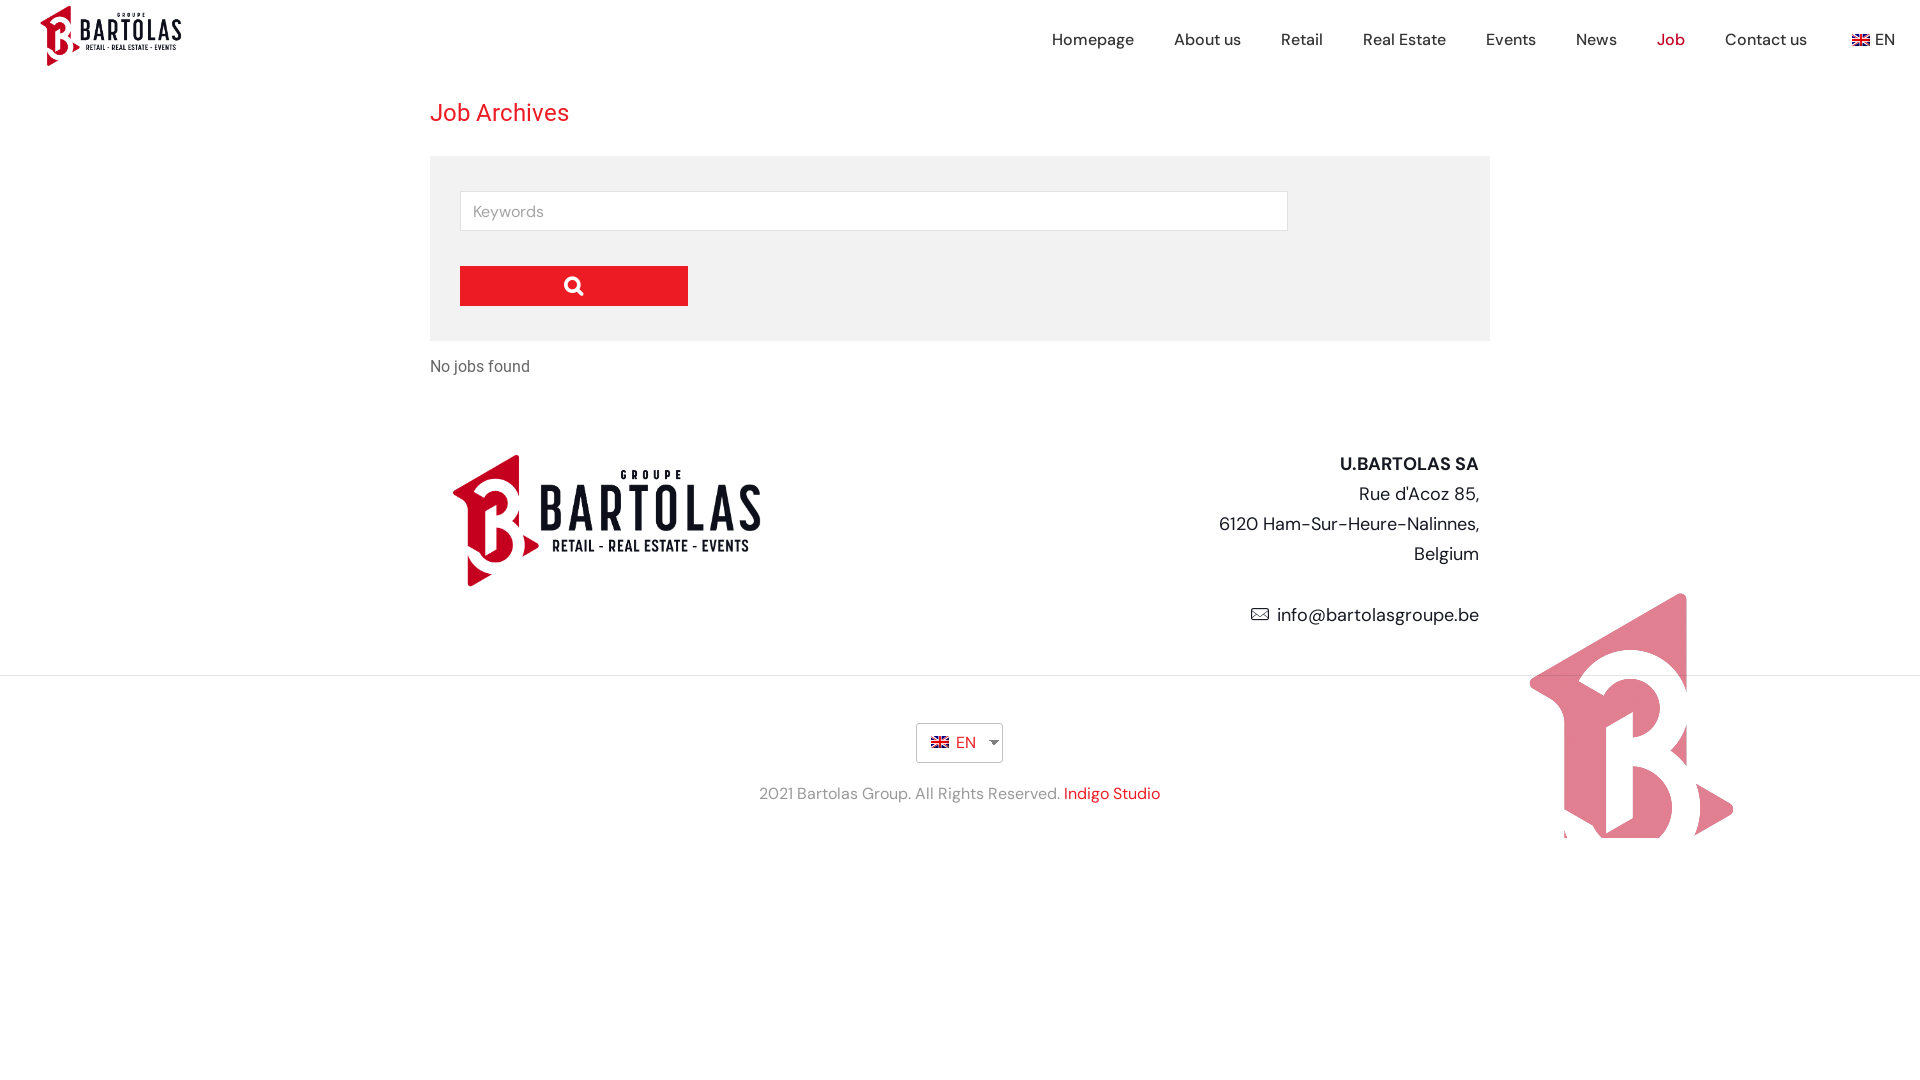 The height and width of the screenshot is (1080, 1920). What do you see at coordinates (1208, 40) in the screenshot?
I see `About us` at bounding box center [1208, 40].